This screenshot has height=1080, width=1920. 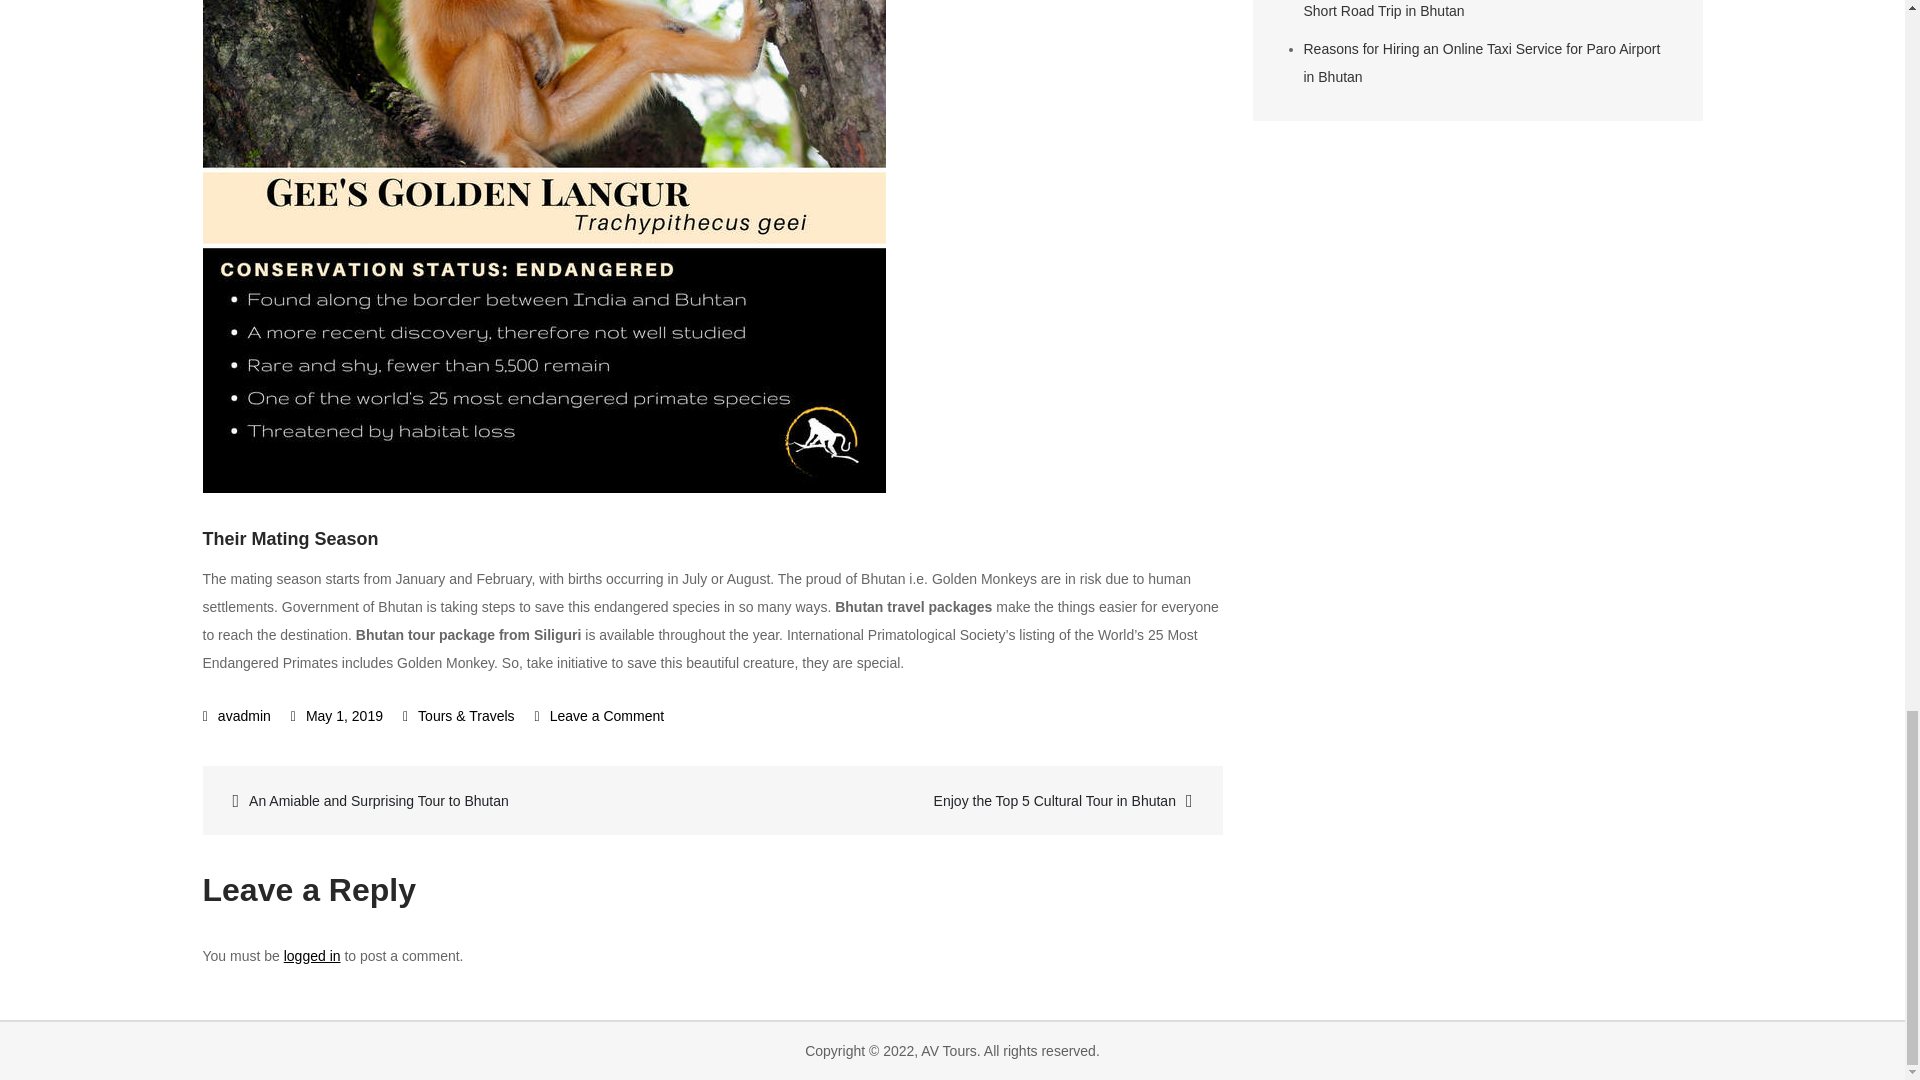 What do you see at coordinates (312, 956) in the screenshot?
I see `logged in` at bounding box center [312, 956].